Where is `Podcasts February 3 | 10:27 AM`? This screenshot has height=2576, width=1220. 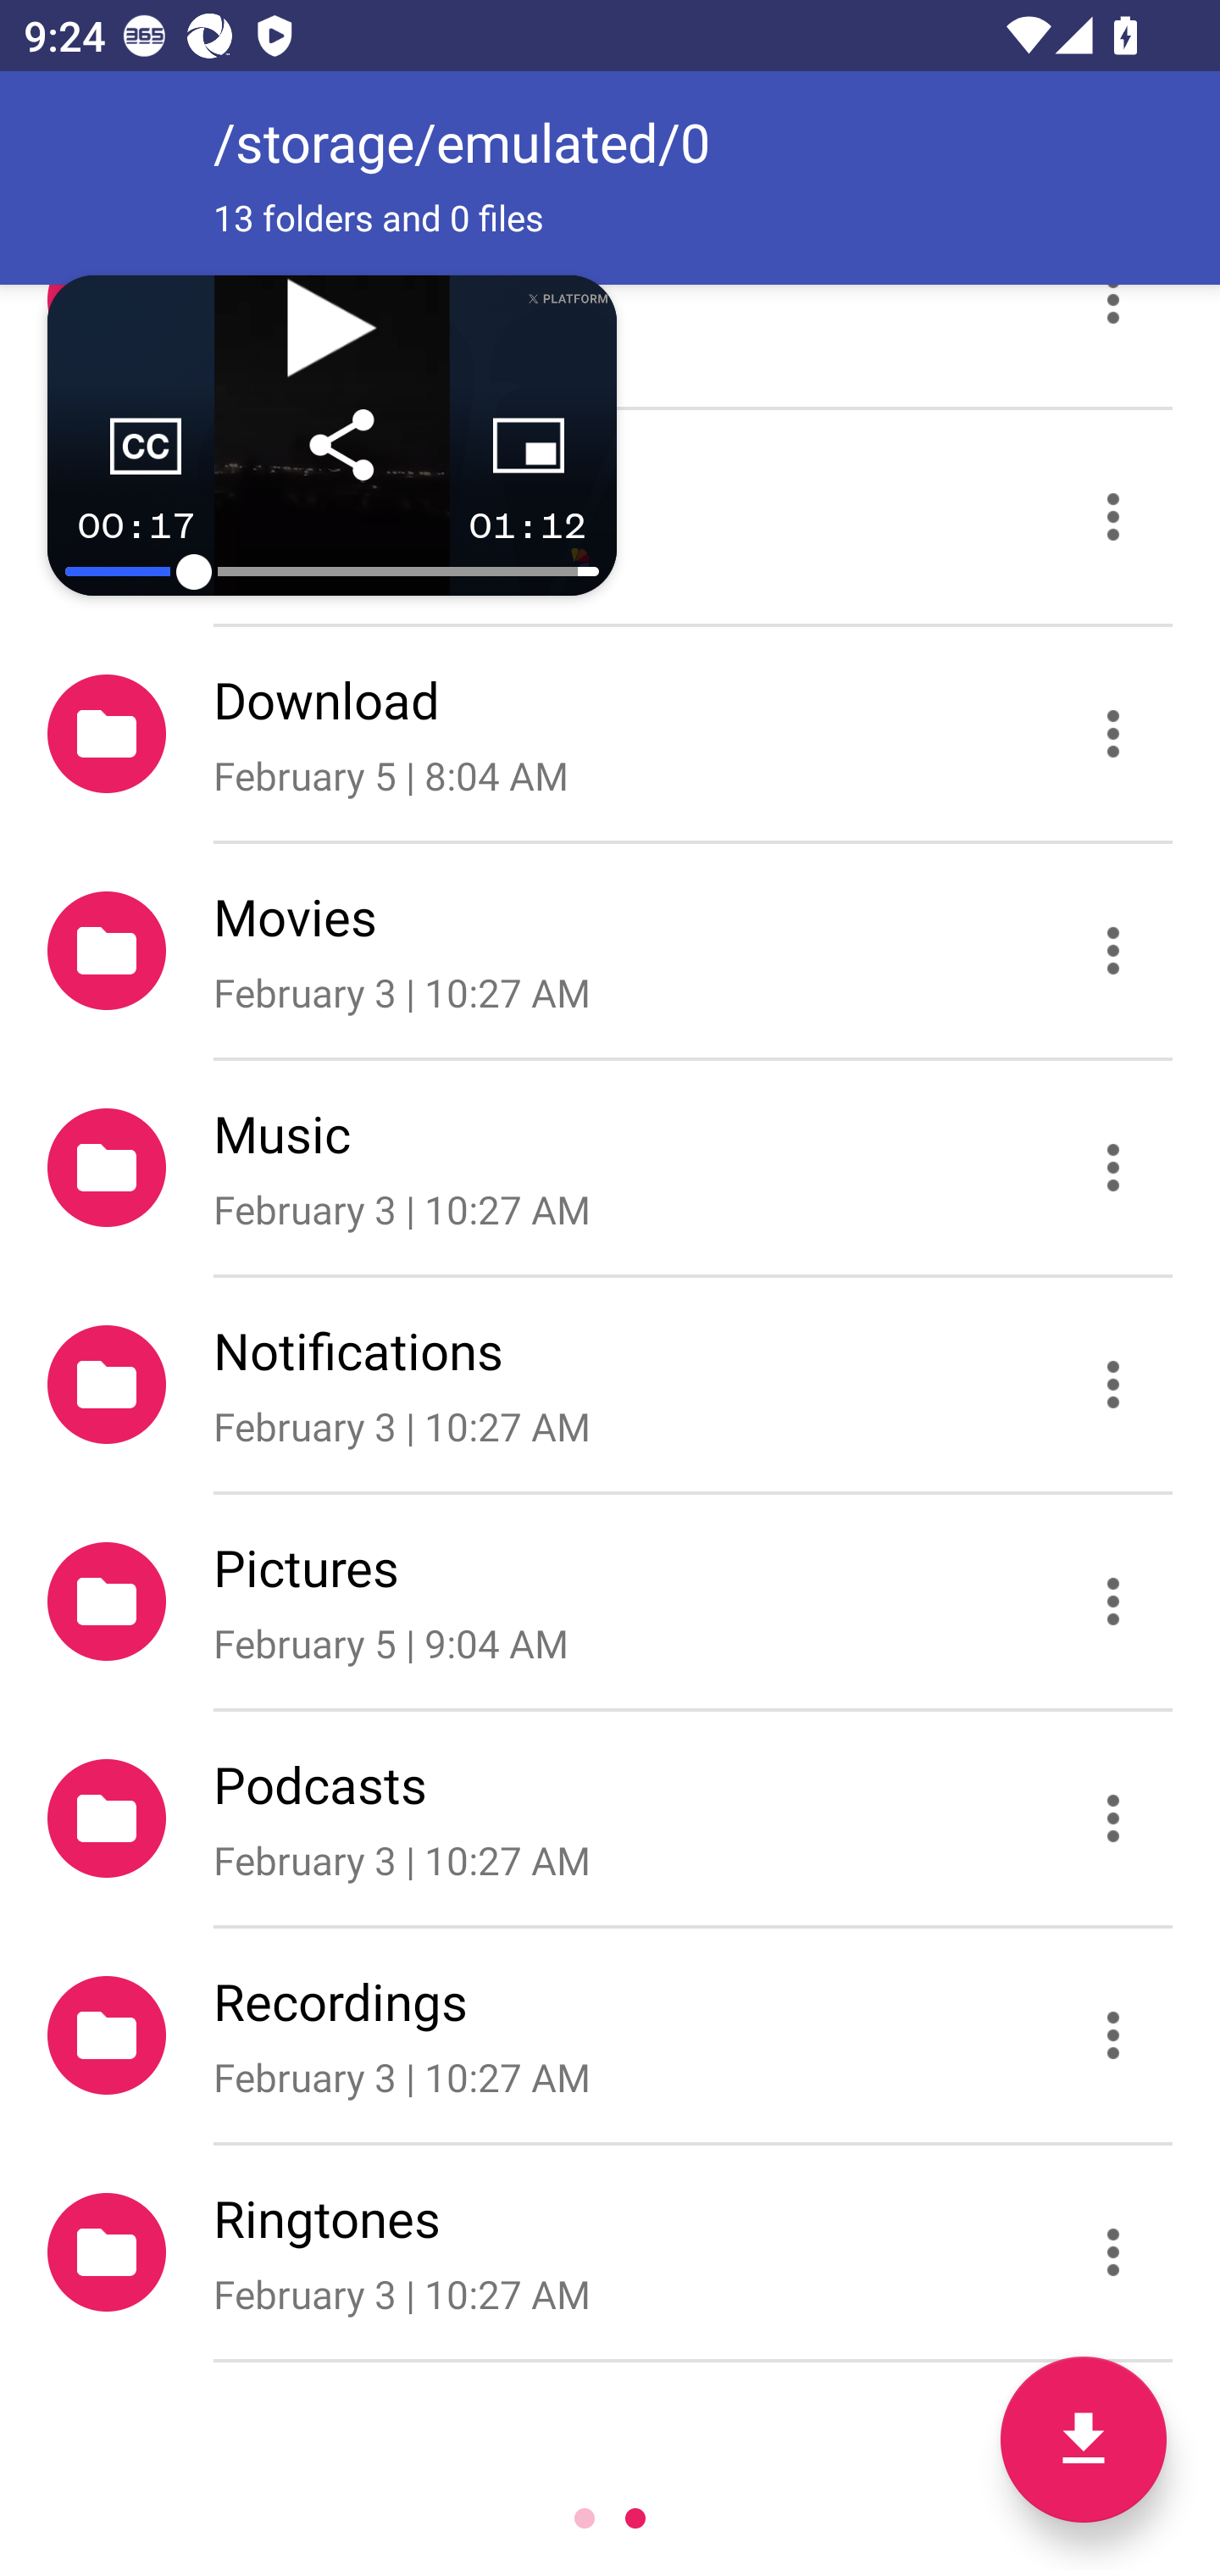 Podcasts February 3 | 10:27 AM is located at coordinates (610, 1817).